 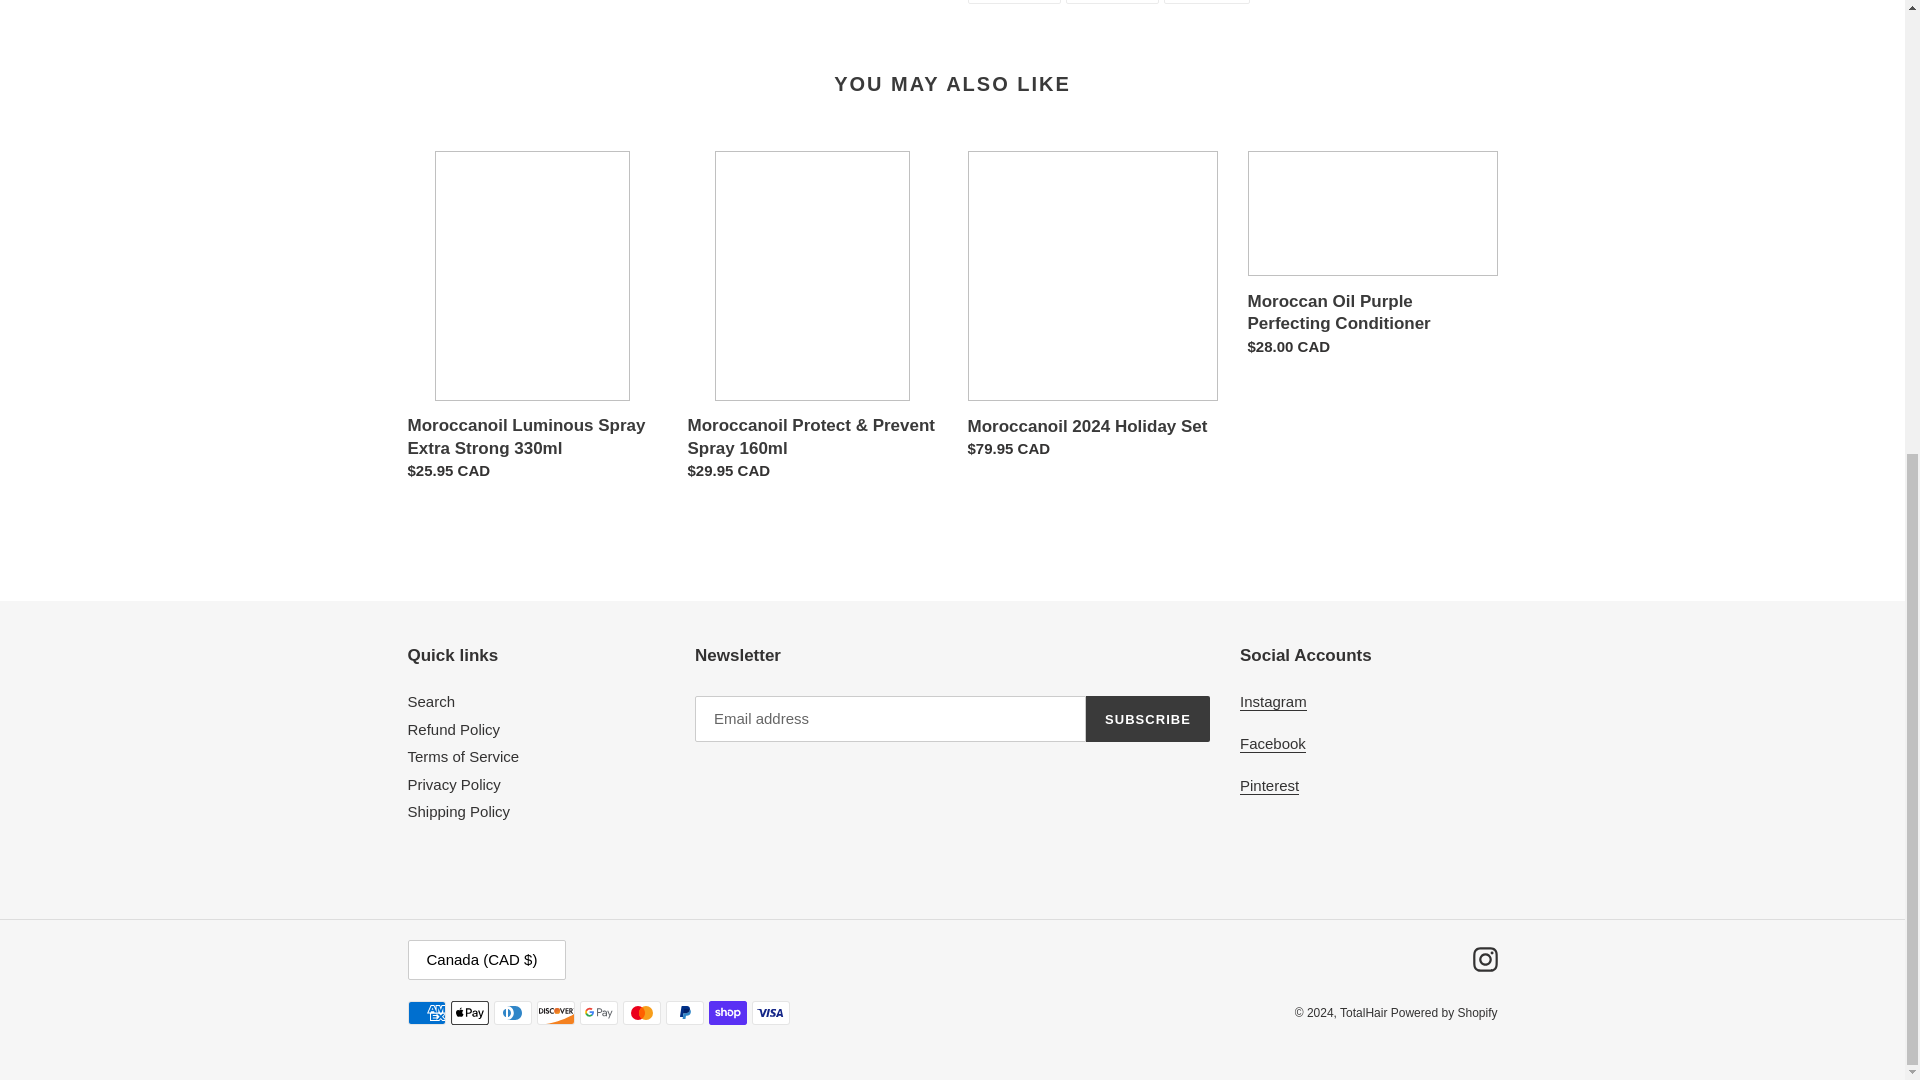 What do you see at coordinates (1372, 259) in the screenshot?
I see `Moroccan Oil Purple Perfecting Conditioner` at bounding box center [1372, 259].